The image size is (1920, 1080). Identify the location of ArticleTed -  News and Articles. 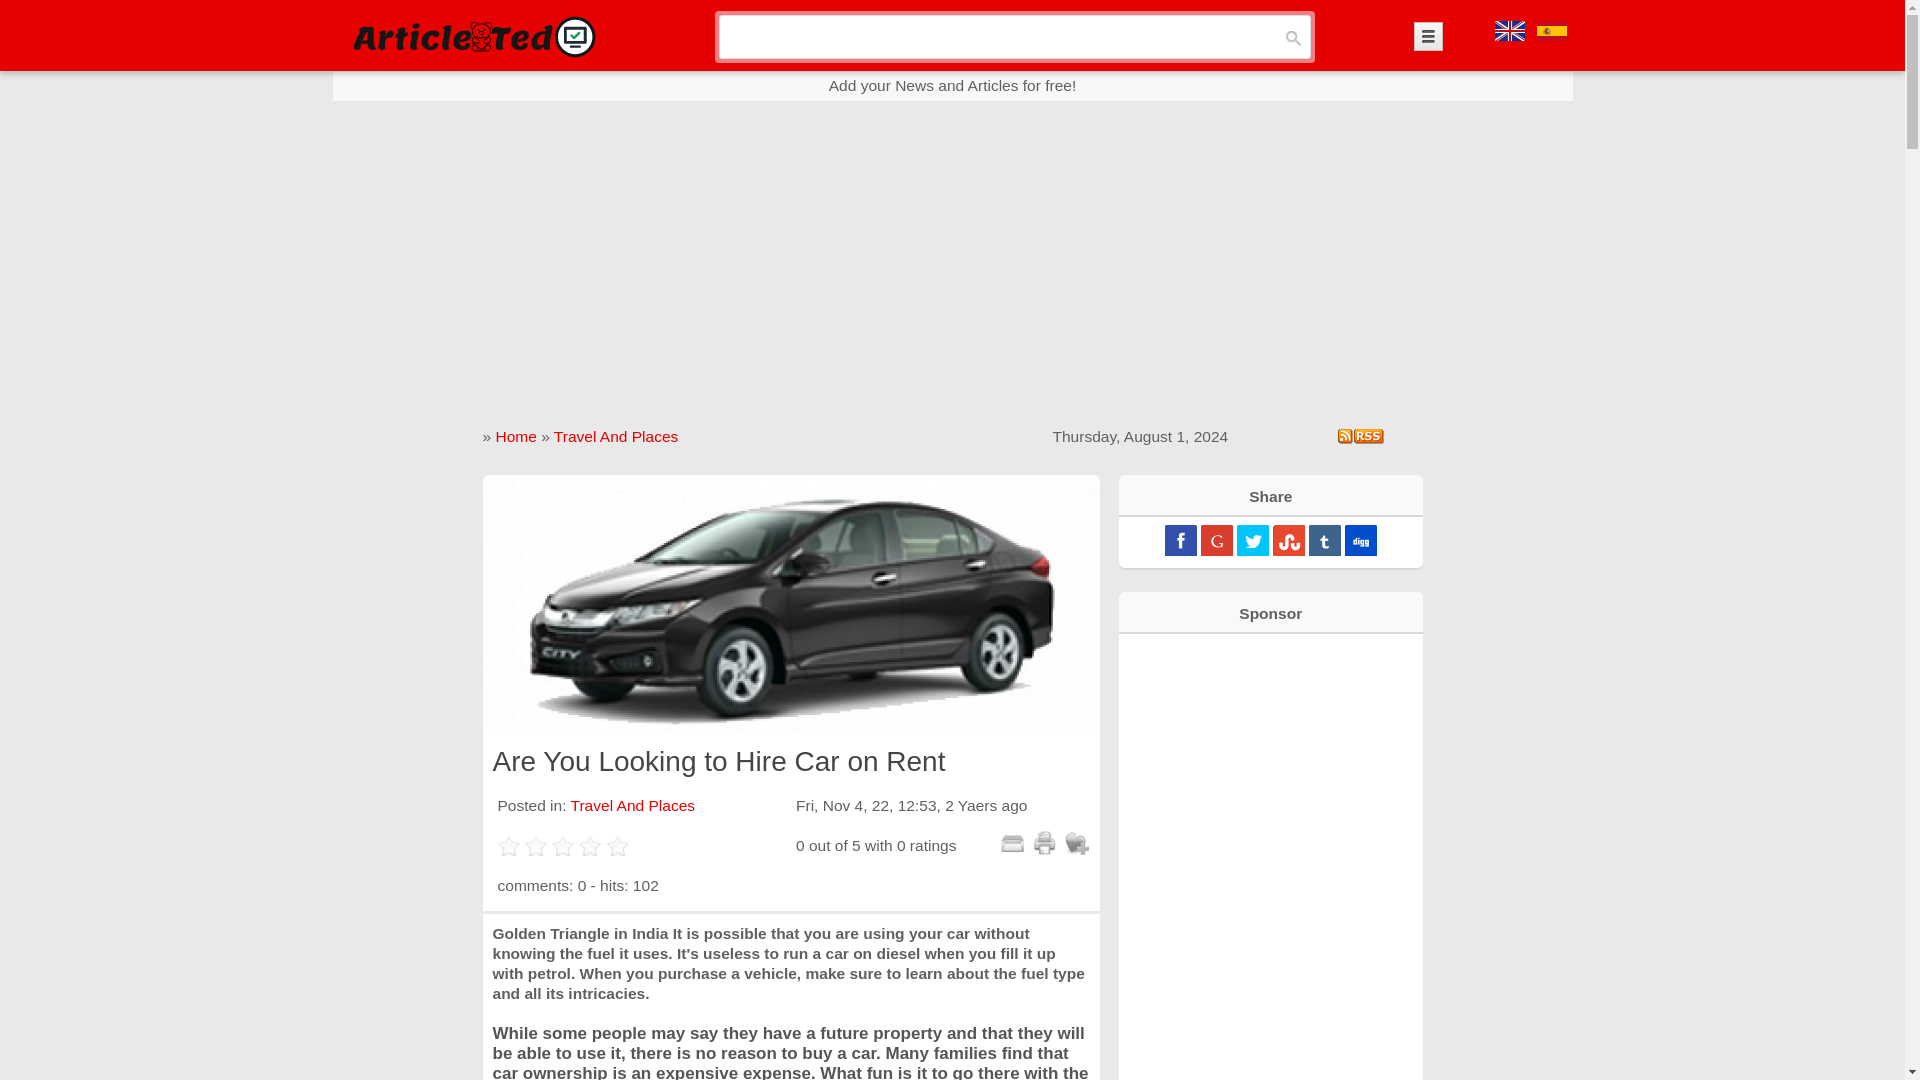
(472, 36).